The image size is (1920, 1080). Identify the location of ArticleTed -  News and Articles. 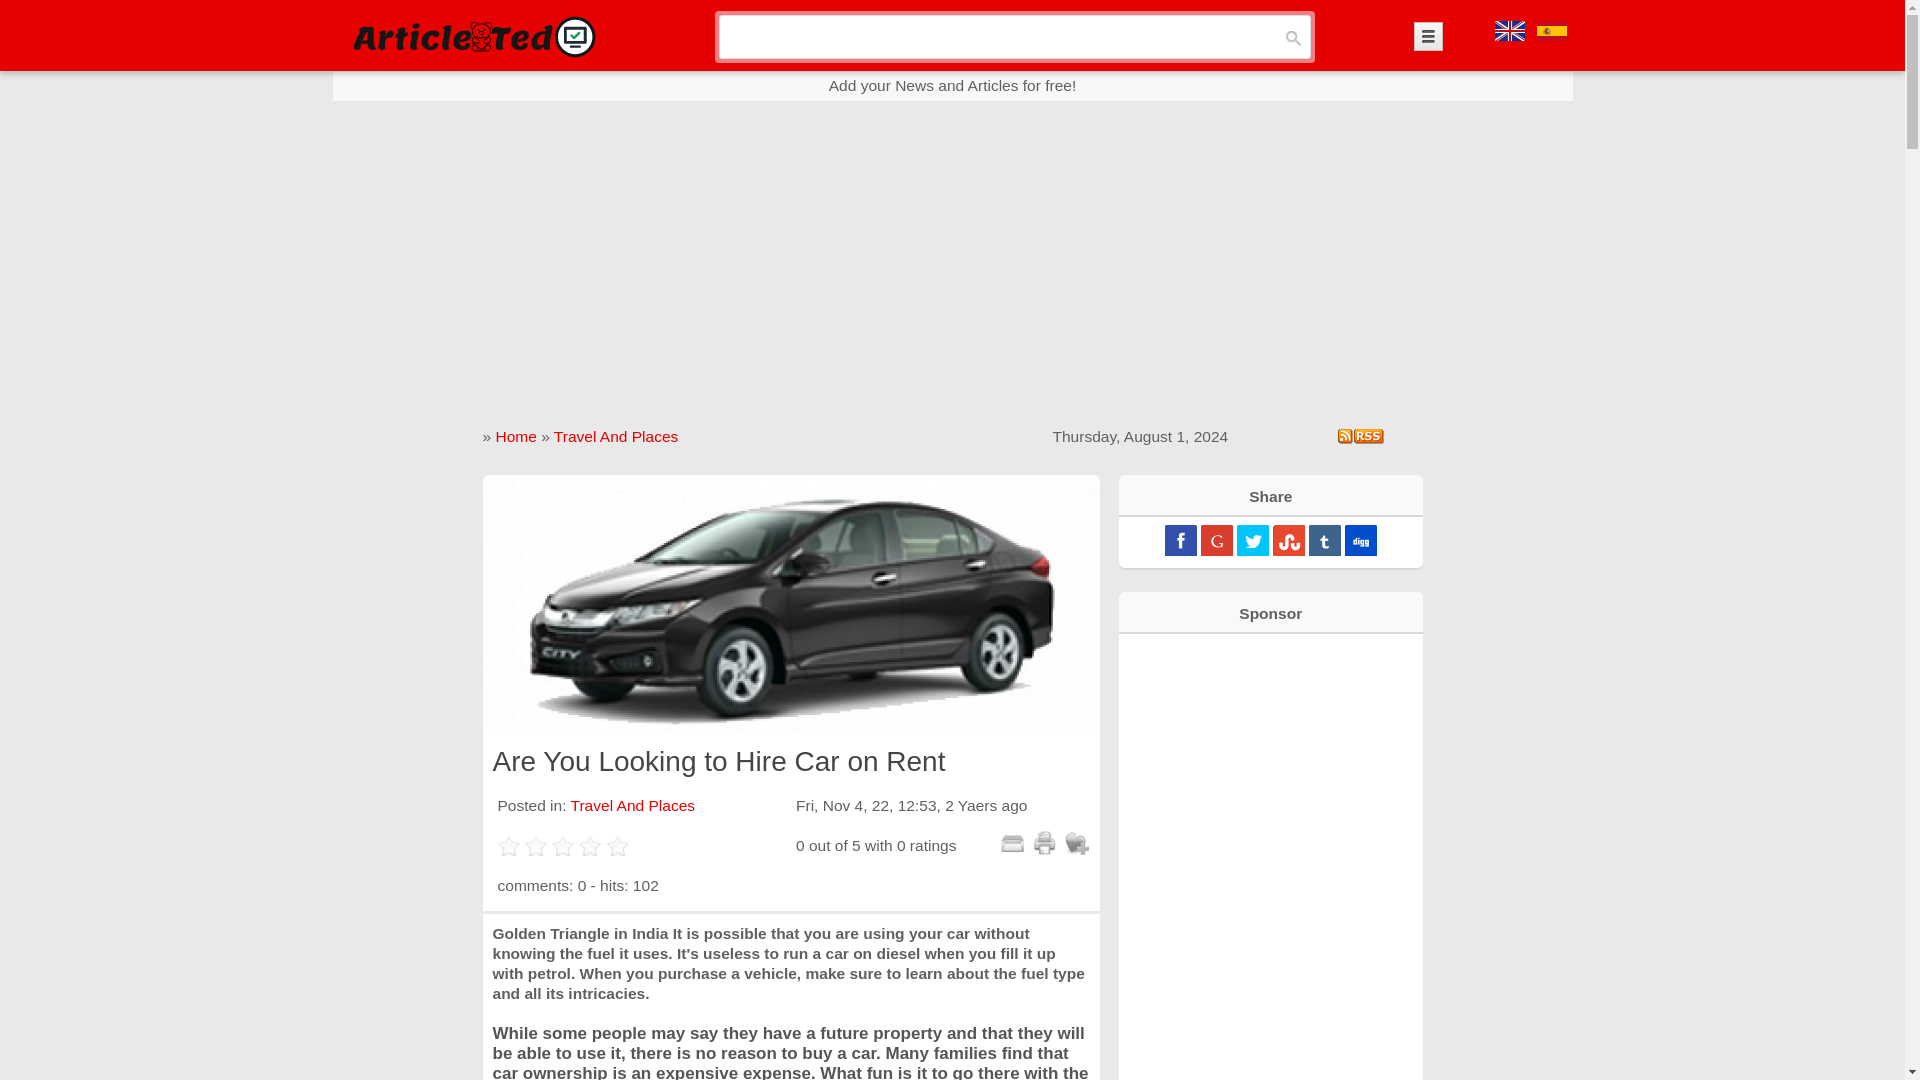
(472, 36).